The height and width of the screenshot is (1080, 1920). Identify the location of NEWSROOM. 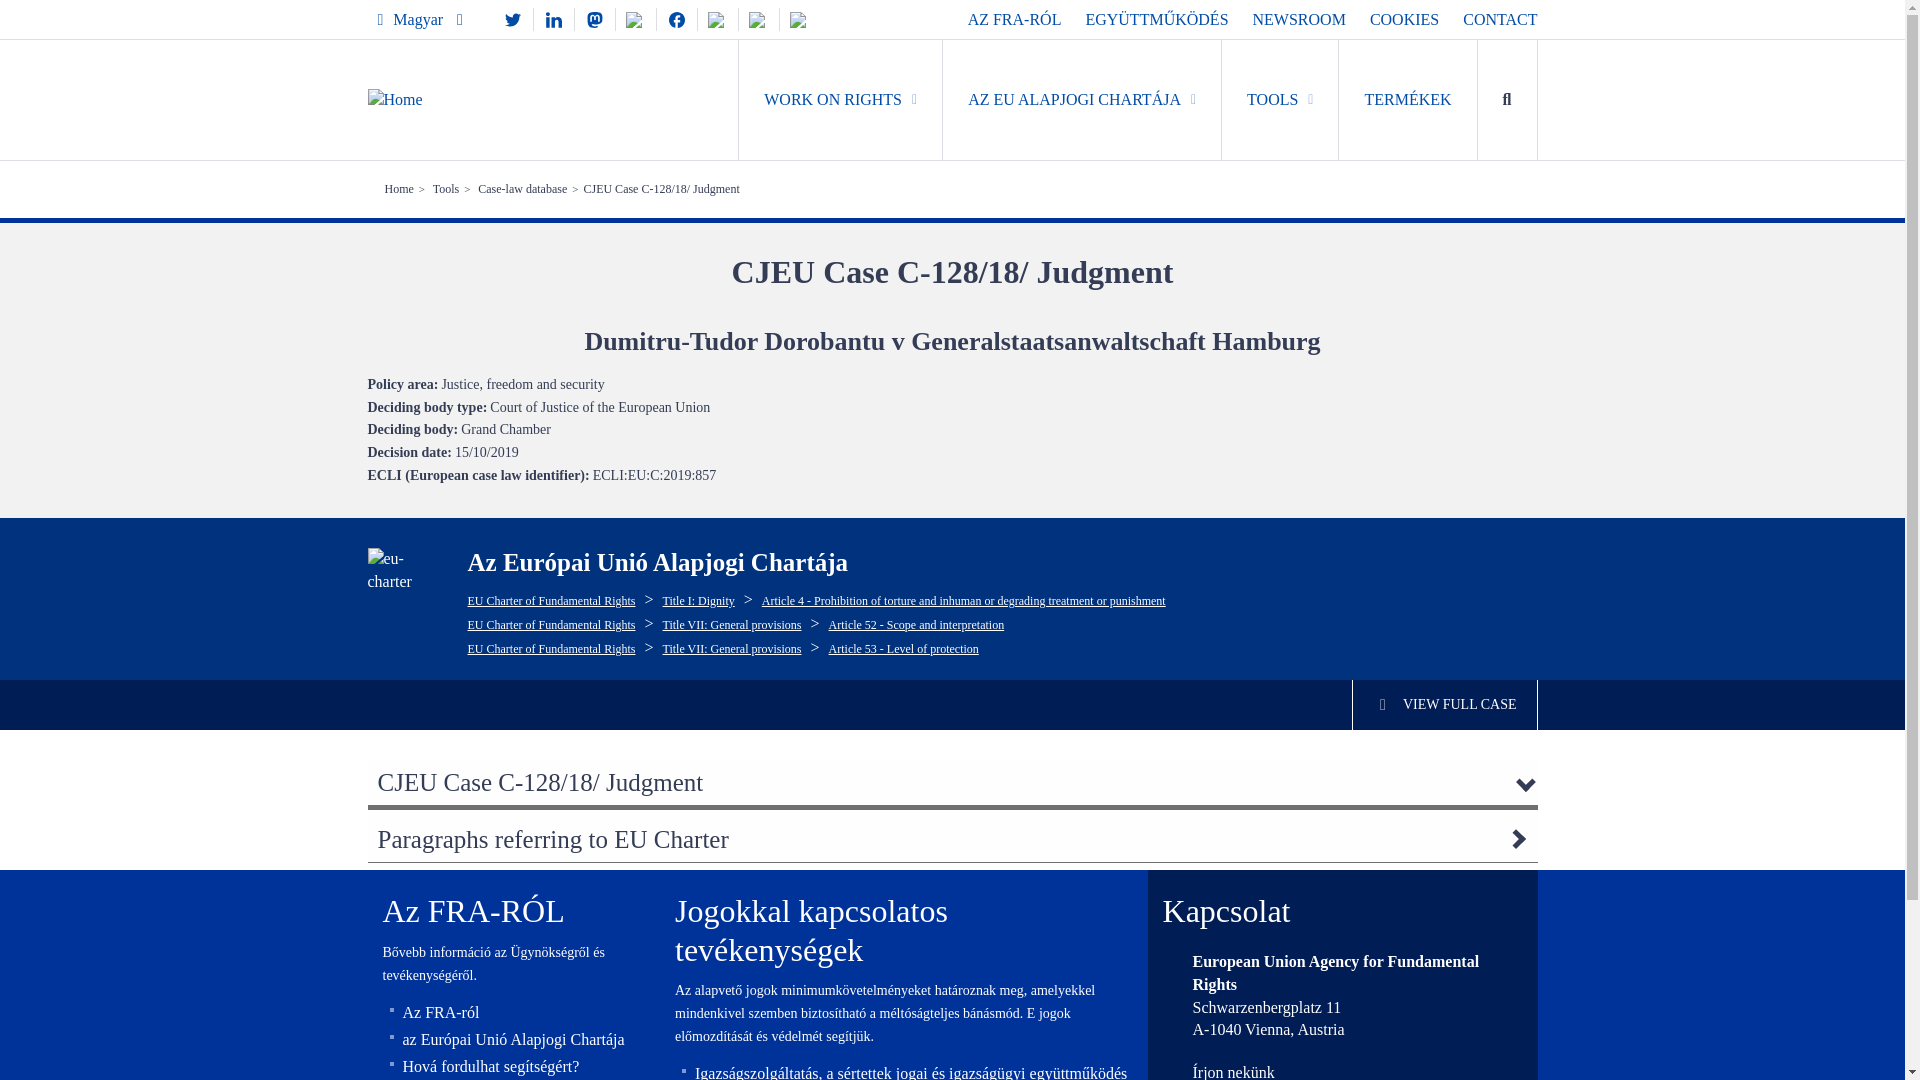
(1299, 19).